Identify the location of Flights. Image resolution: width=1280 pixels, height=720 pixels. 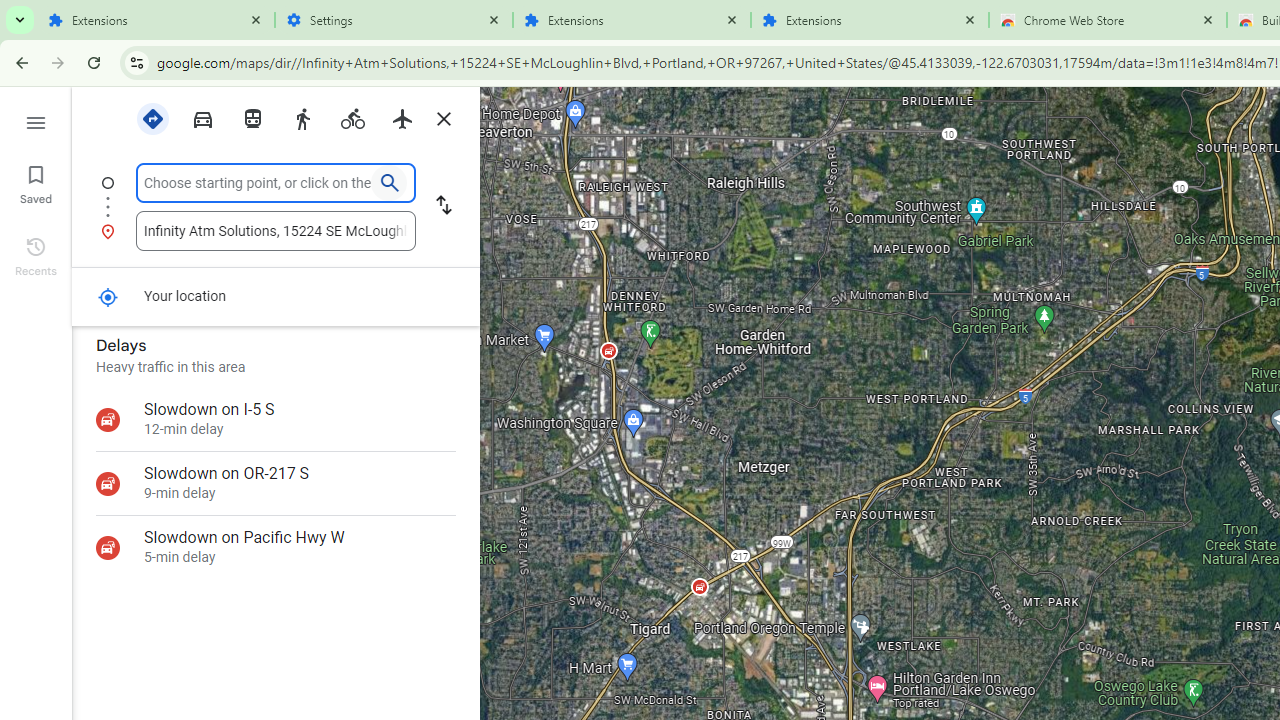
(402, 117).